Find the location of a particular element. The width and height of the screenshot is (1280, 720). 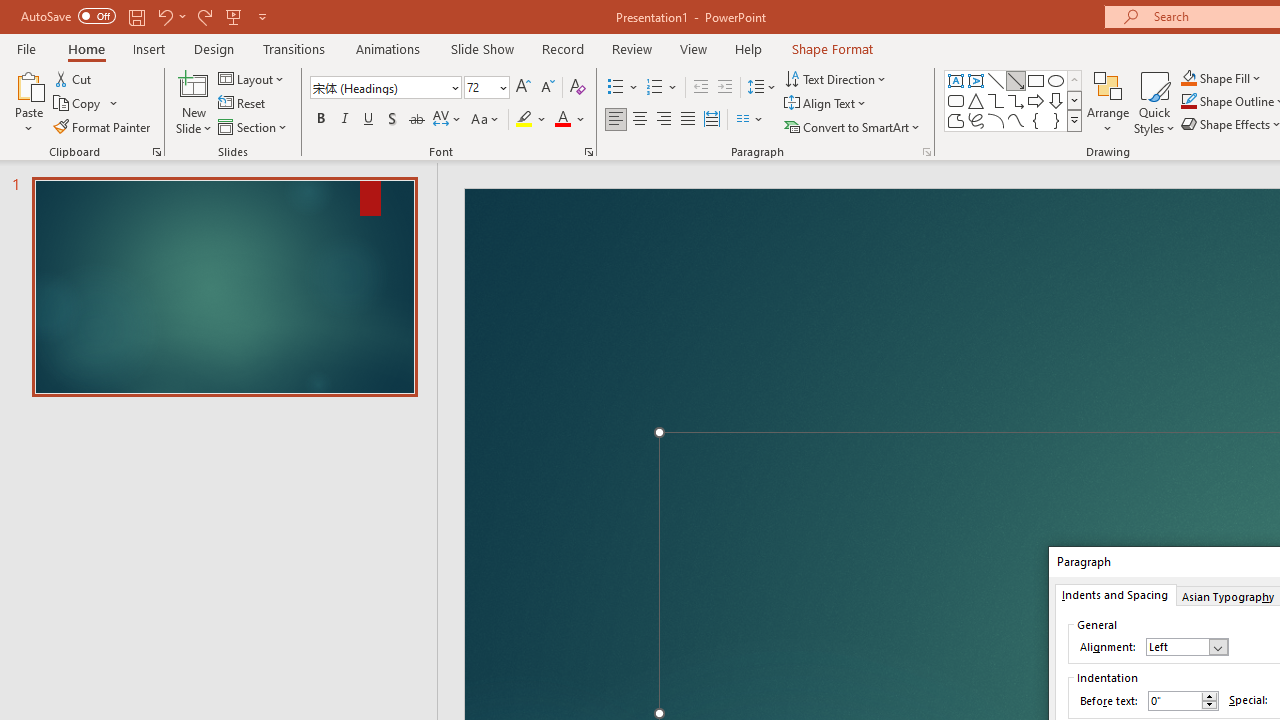

Shapes is located at coordinates (1074, 120).